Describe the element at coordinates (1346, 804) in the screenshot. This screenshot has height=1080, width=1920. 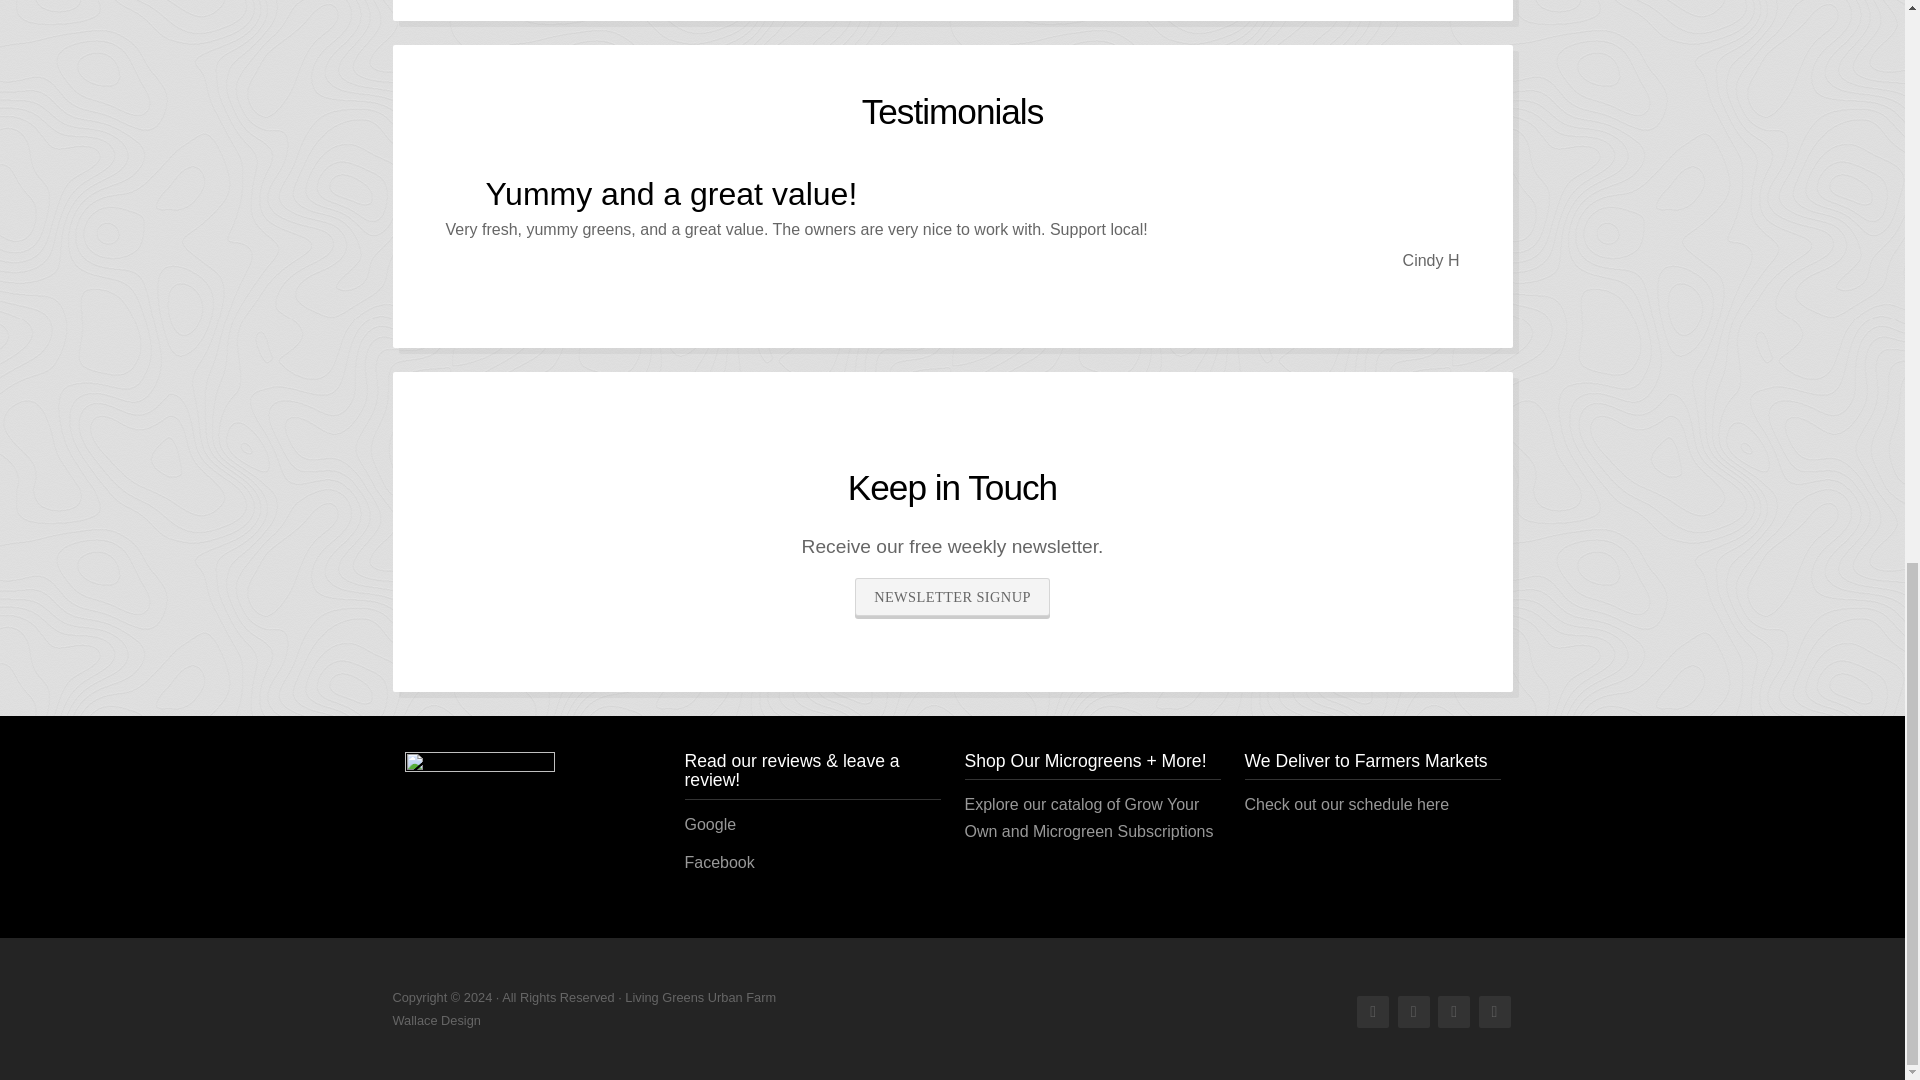
I see `Check out our schedule here` at that location.